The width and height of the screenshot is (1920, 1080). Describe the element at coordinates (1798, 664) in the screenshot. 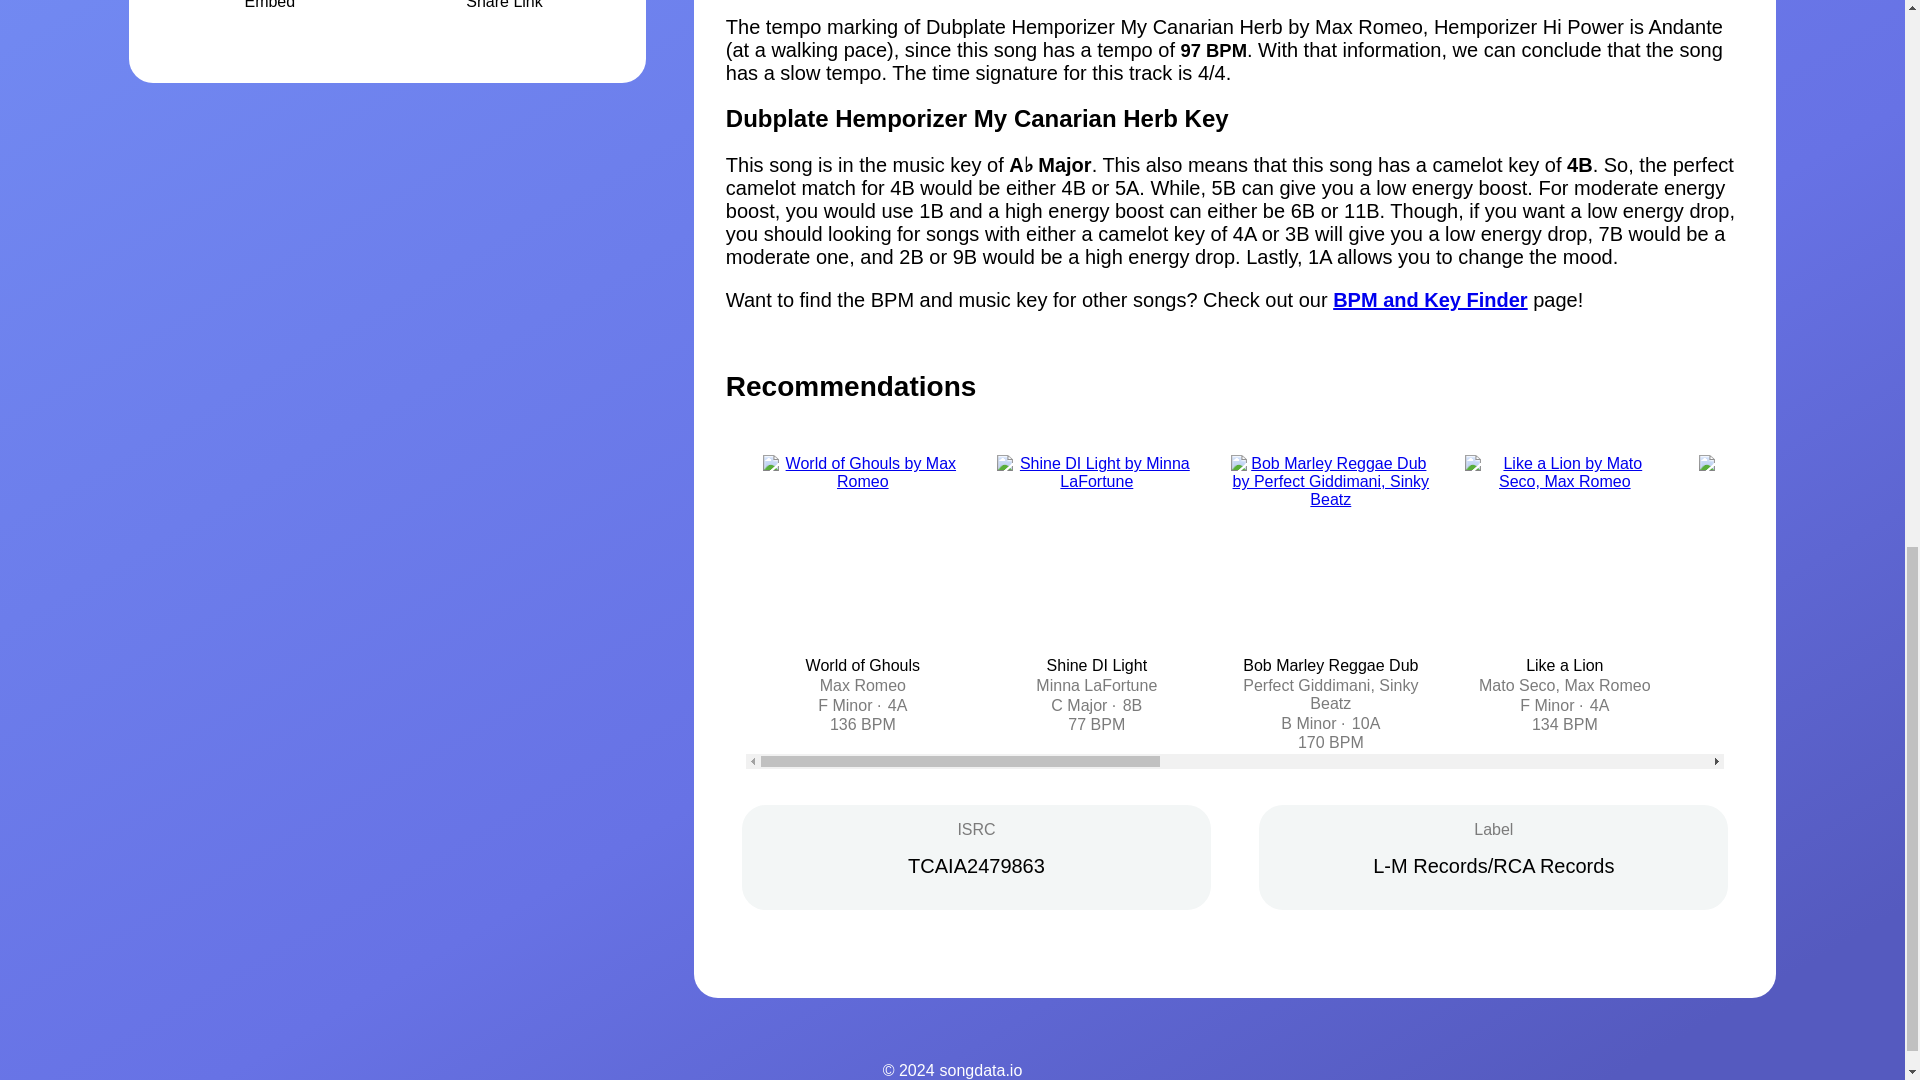

I see `Cork The Party` at that location.